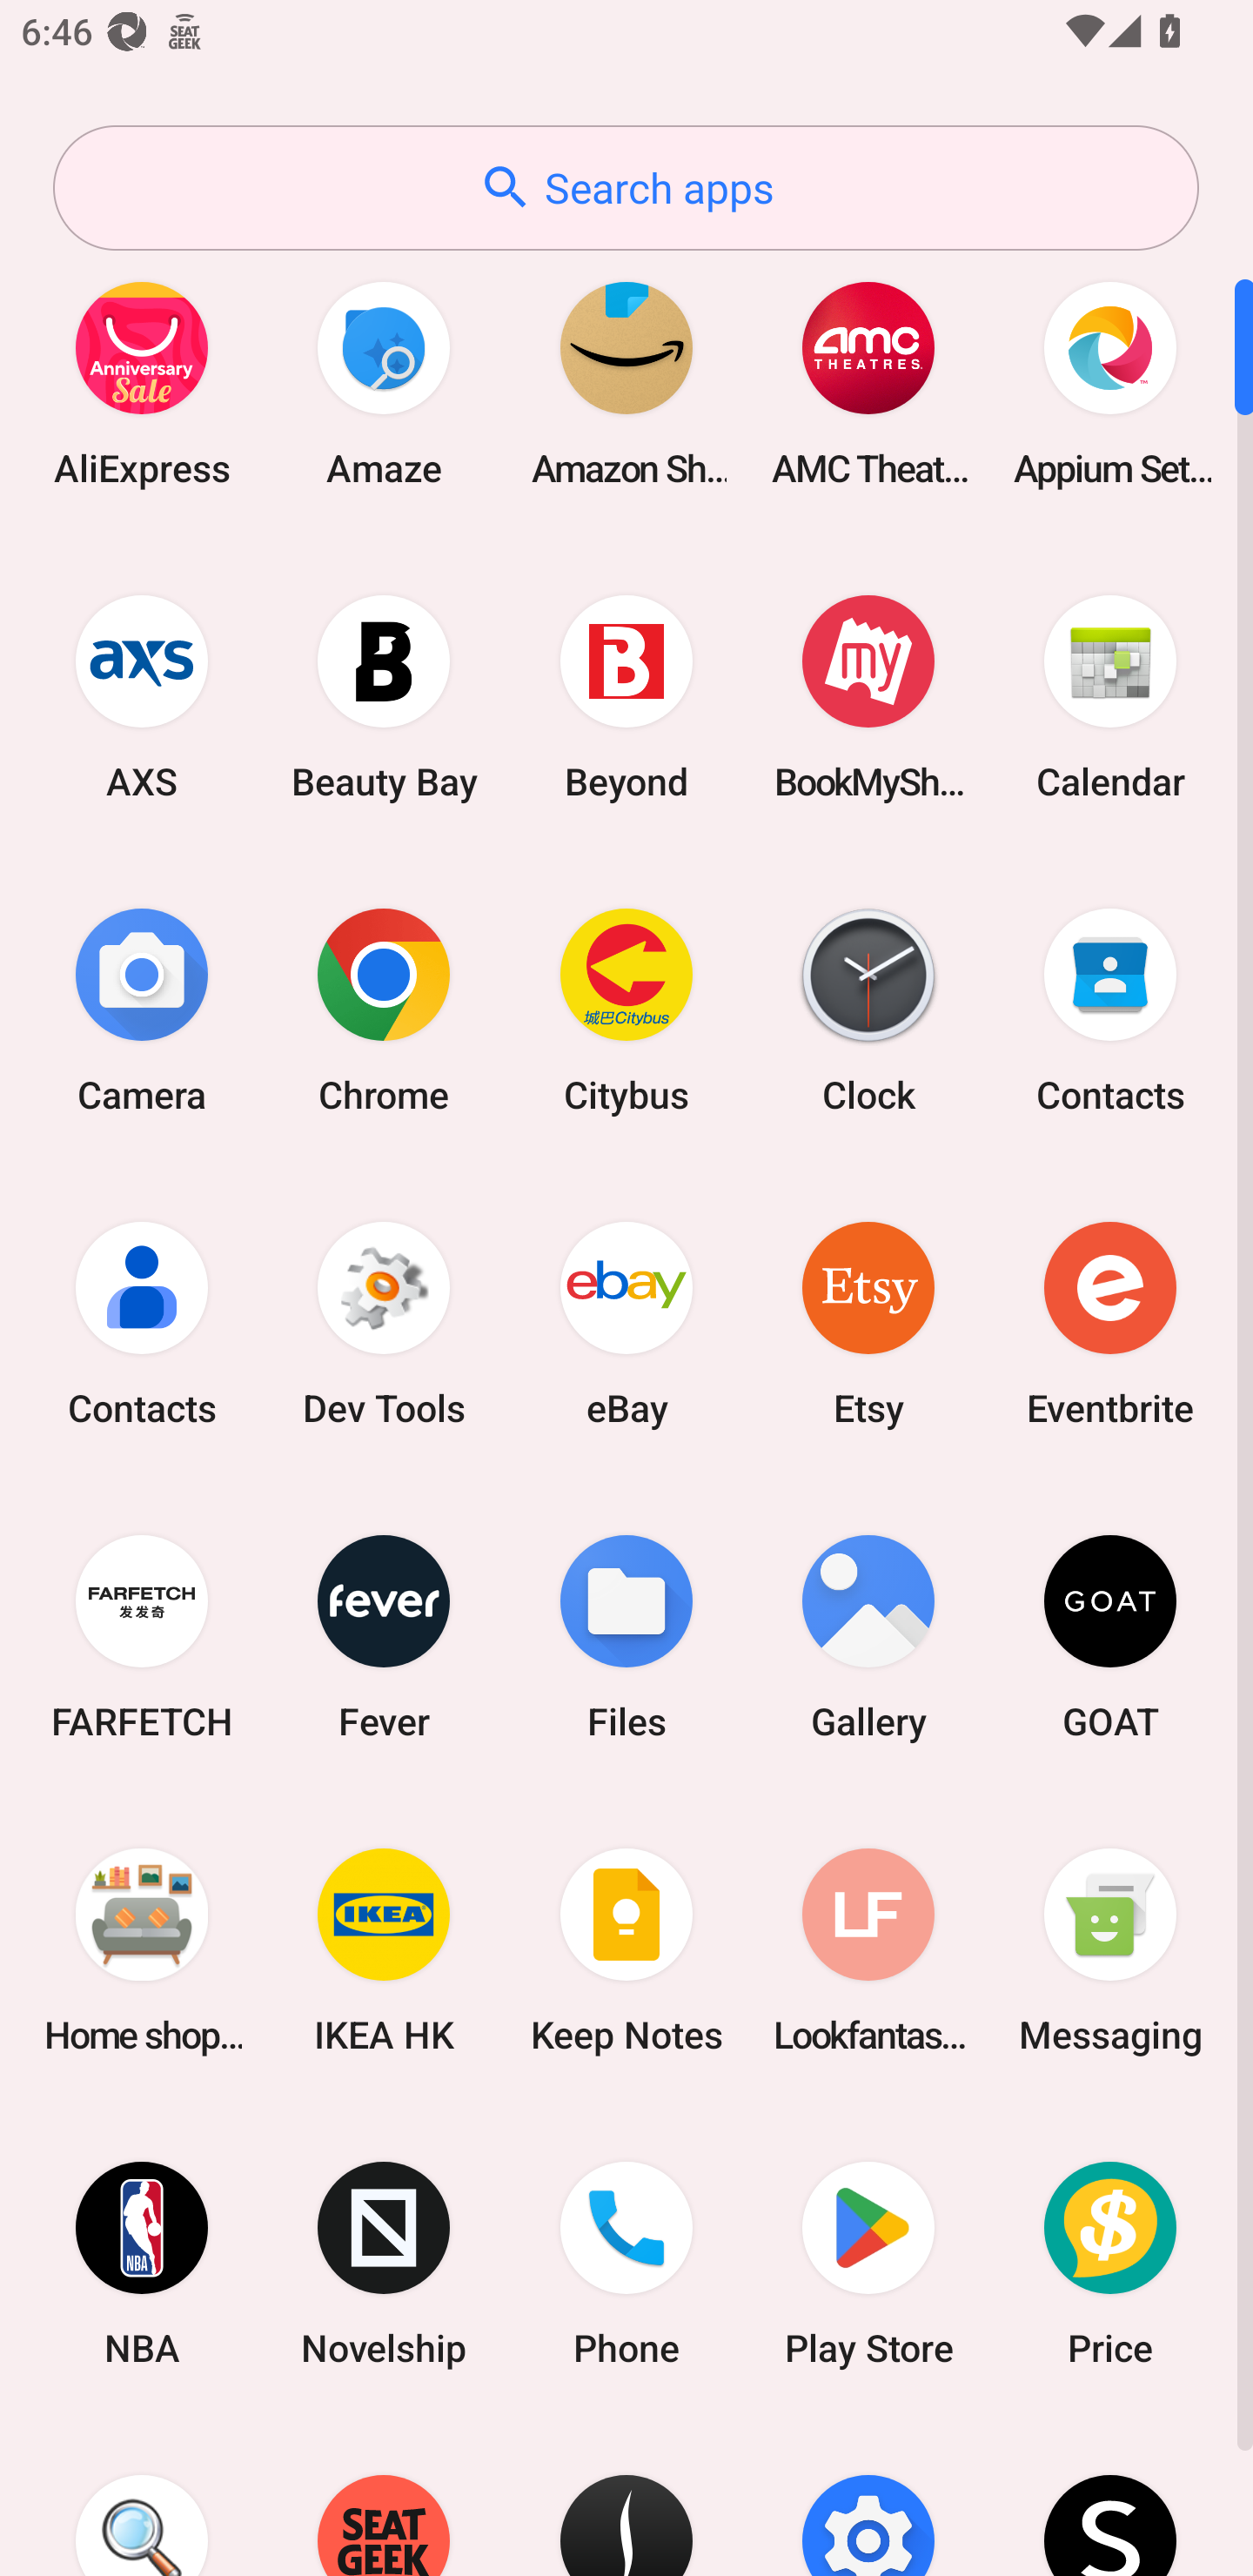 This screenshot has width=1253, height=2576. I want to click on Gallery, so click(868, 1636).